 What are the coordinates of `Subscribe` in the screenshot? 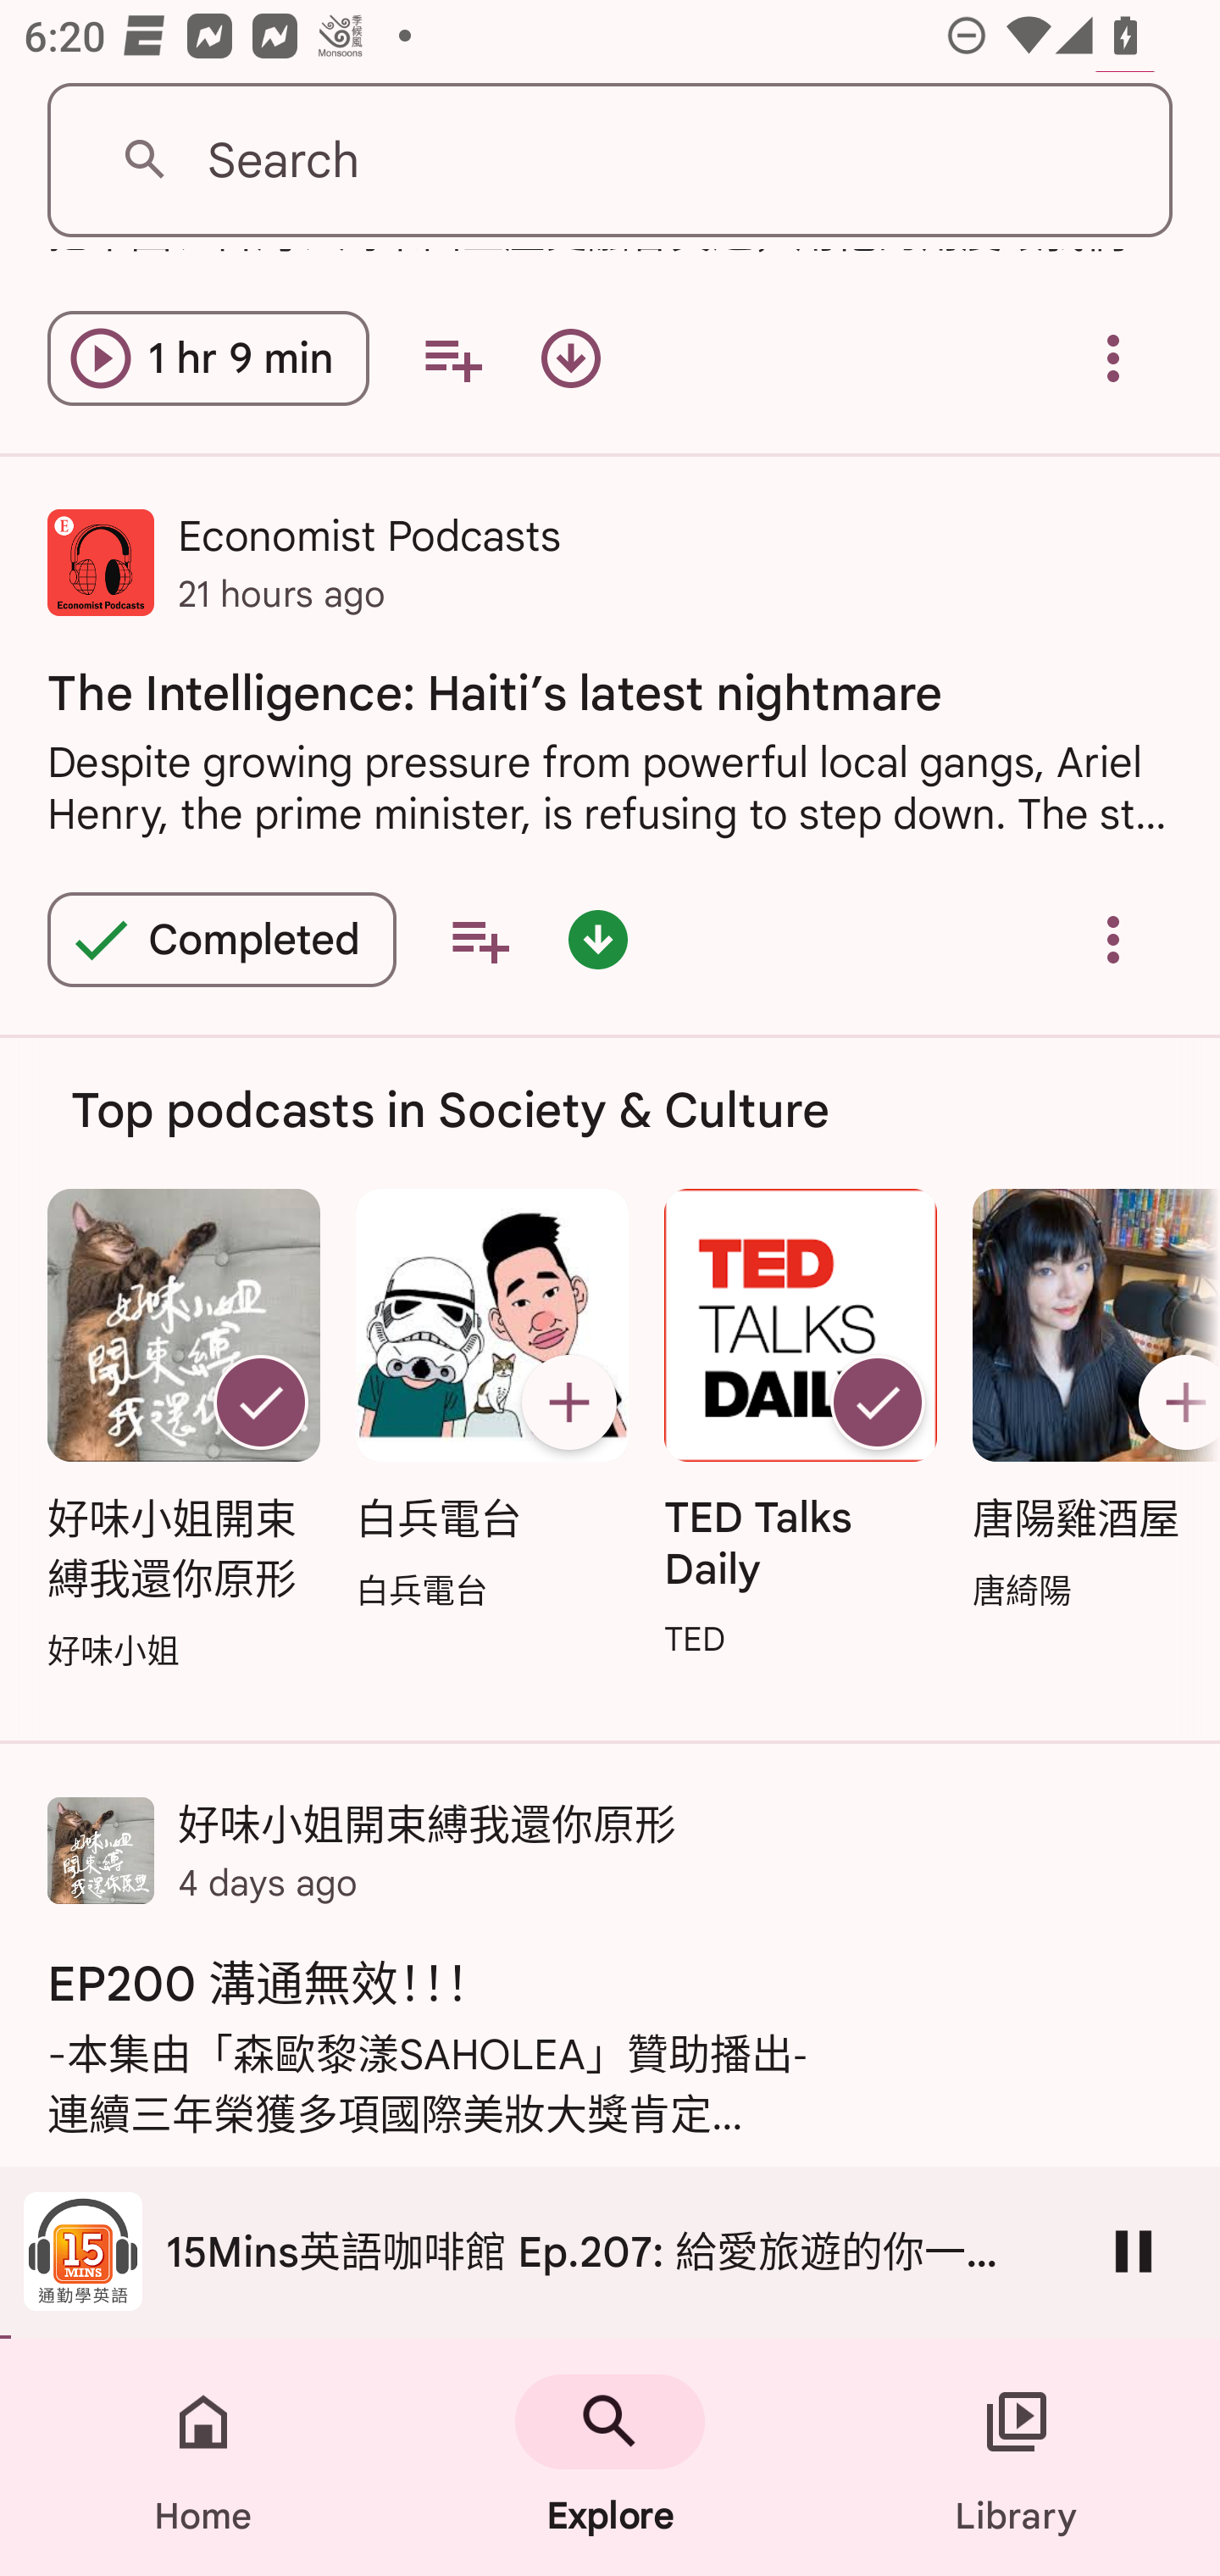 It's located at (1173, 1401).